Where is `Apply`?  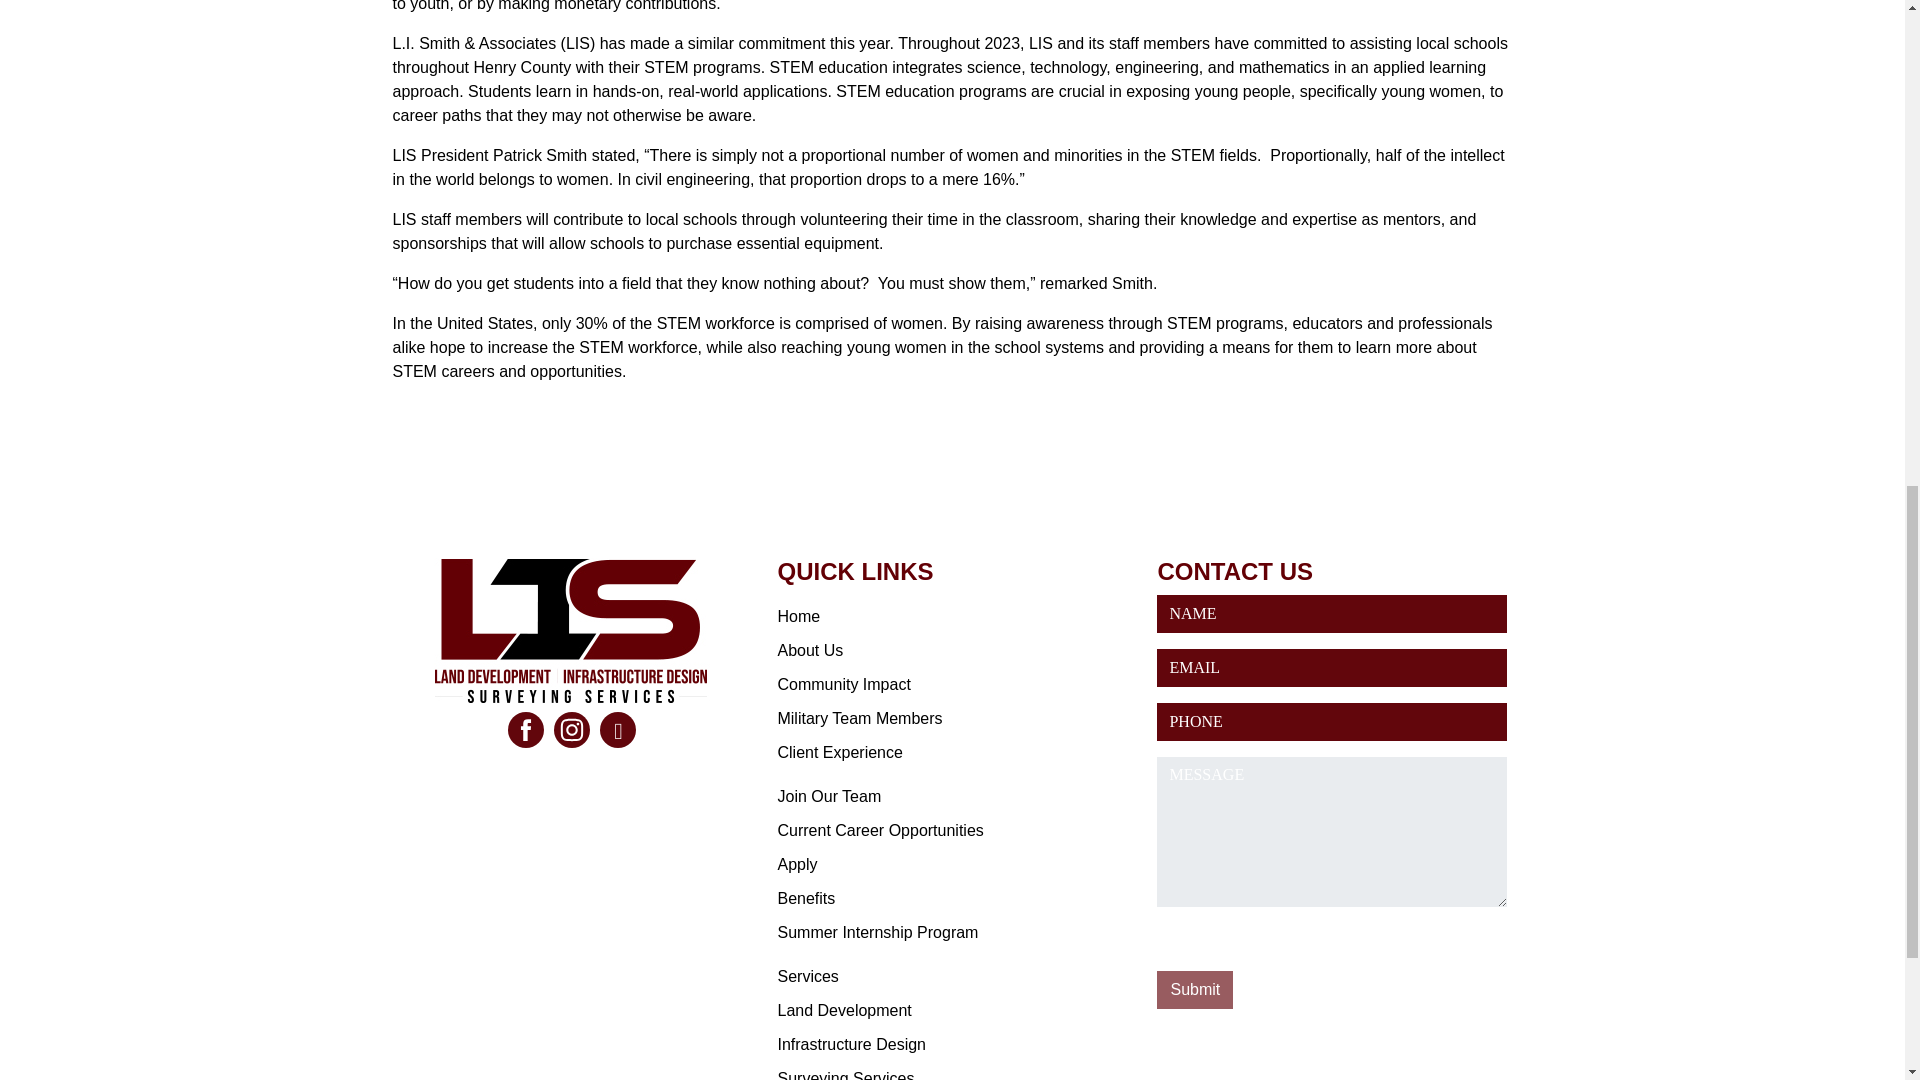 Apply is located at coordinates (797, 864).